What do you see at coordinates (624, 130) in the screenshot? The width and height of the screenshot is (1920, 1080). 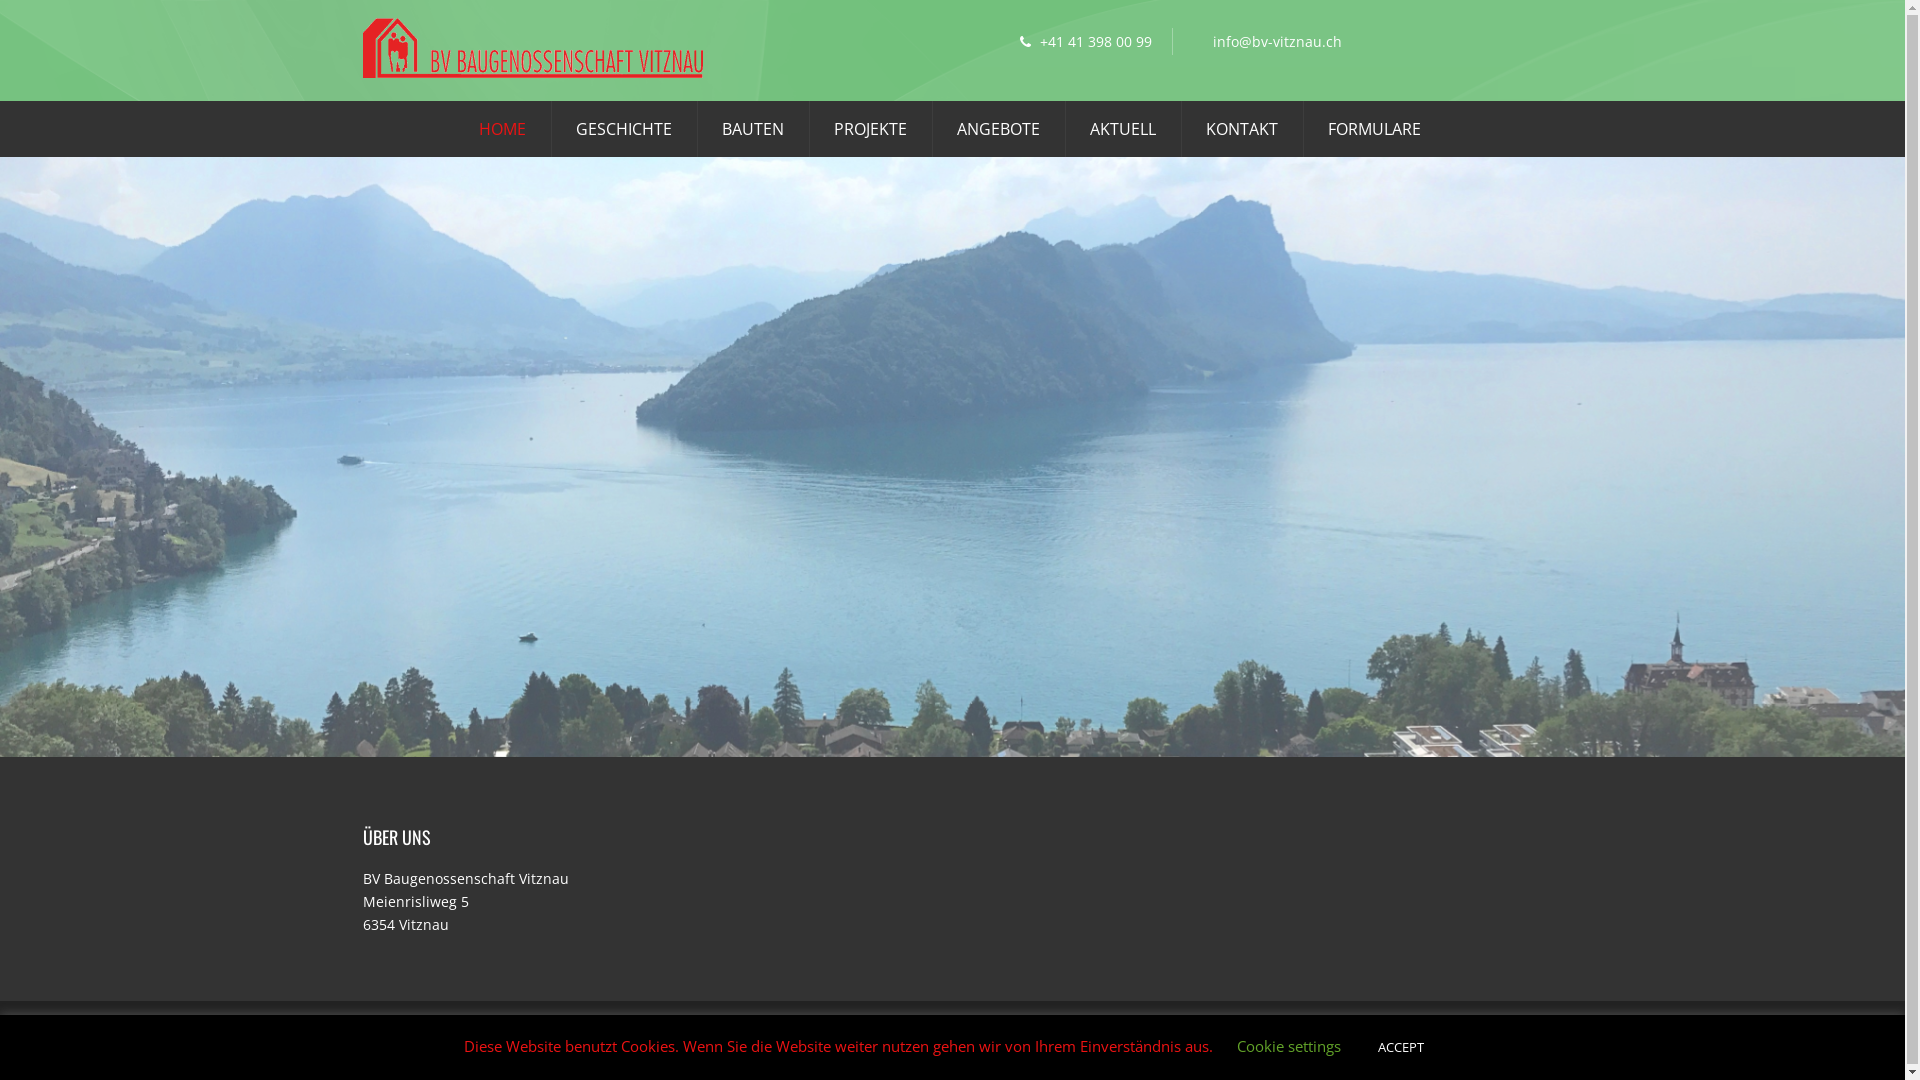 I see `GESCHICHTE` at bounding box center [624, 130].